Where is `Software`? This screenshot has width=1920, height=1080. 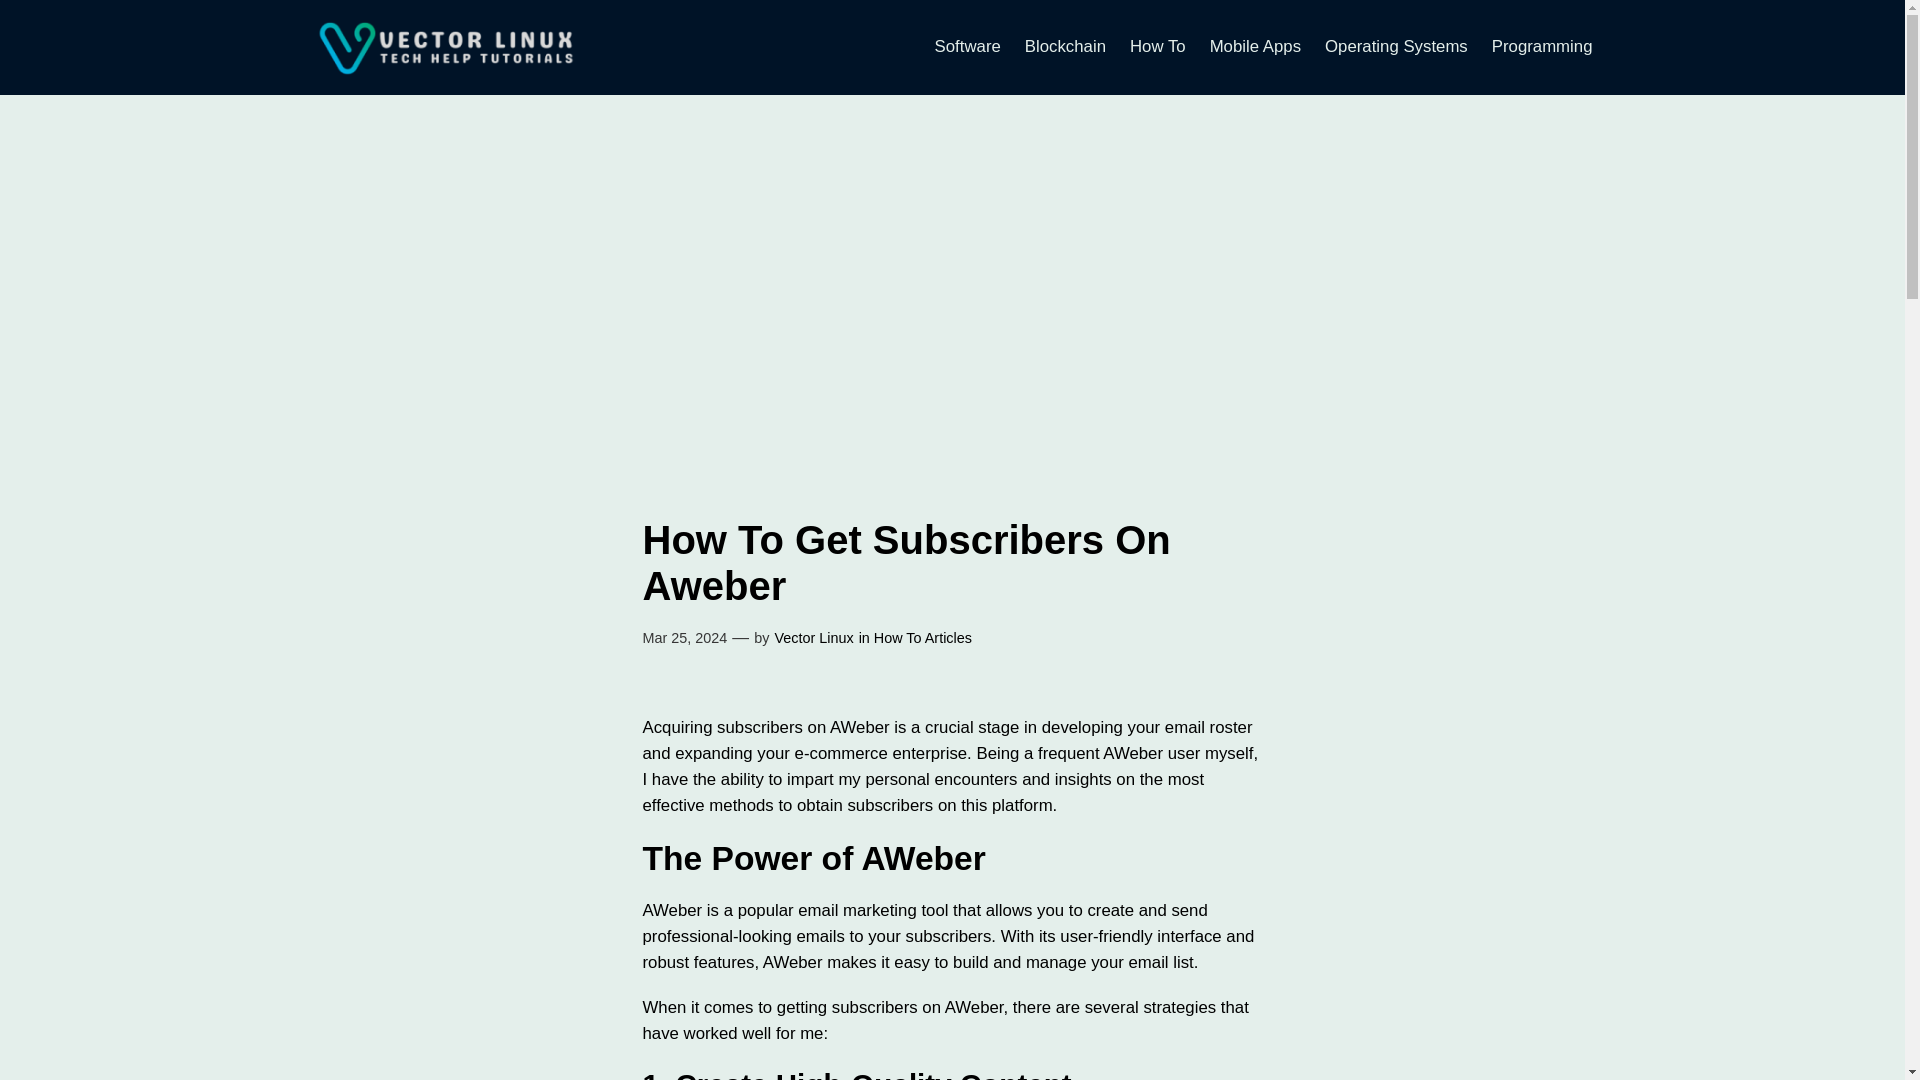
Software is located at coordinates (968, 46).